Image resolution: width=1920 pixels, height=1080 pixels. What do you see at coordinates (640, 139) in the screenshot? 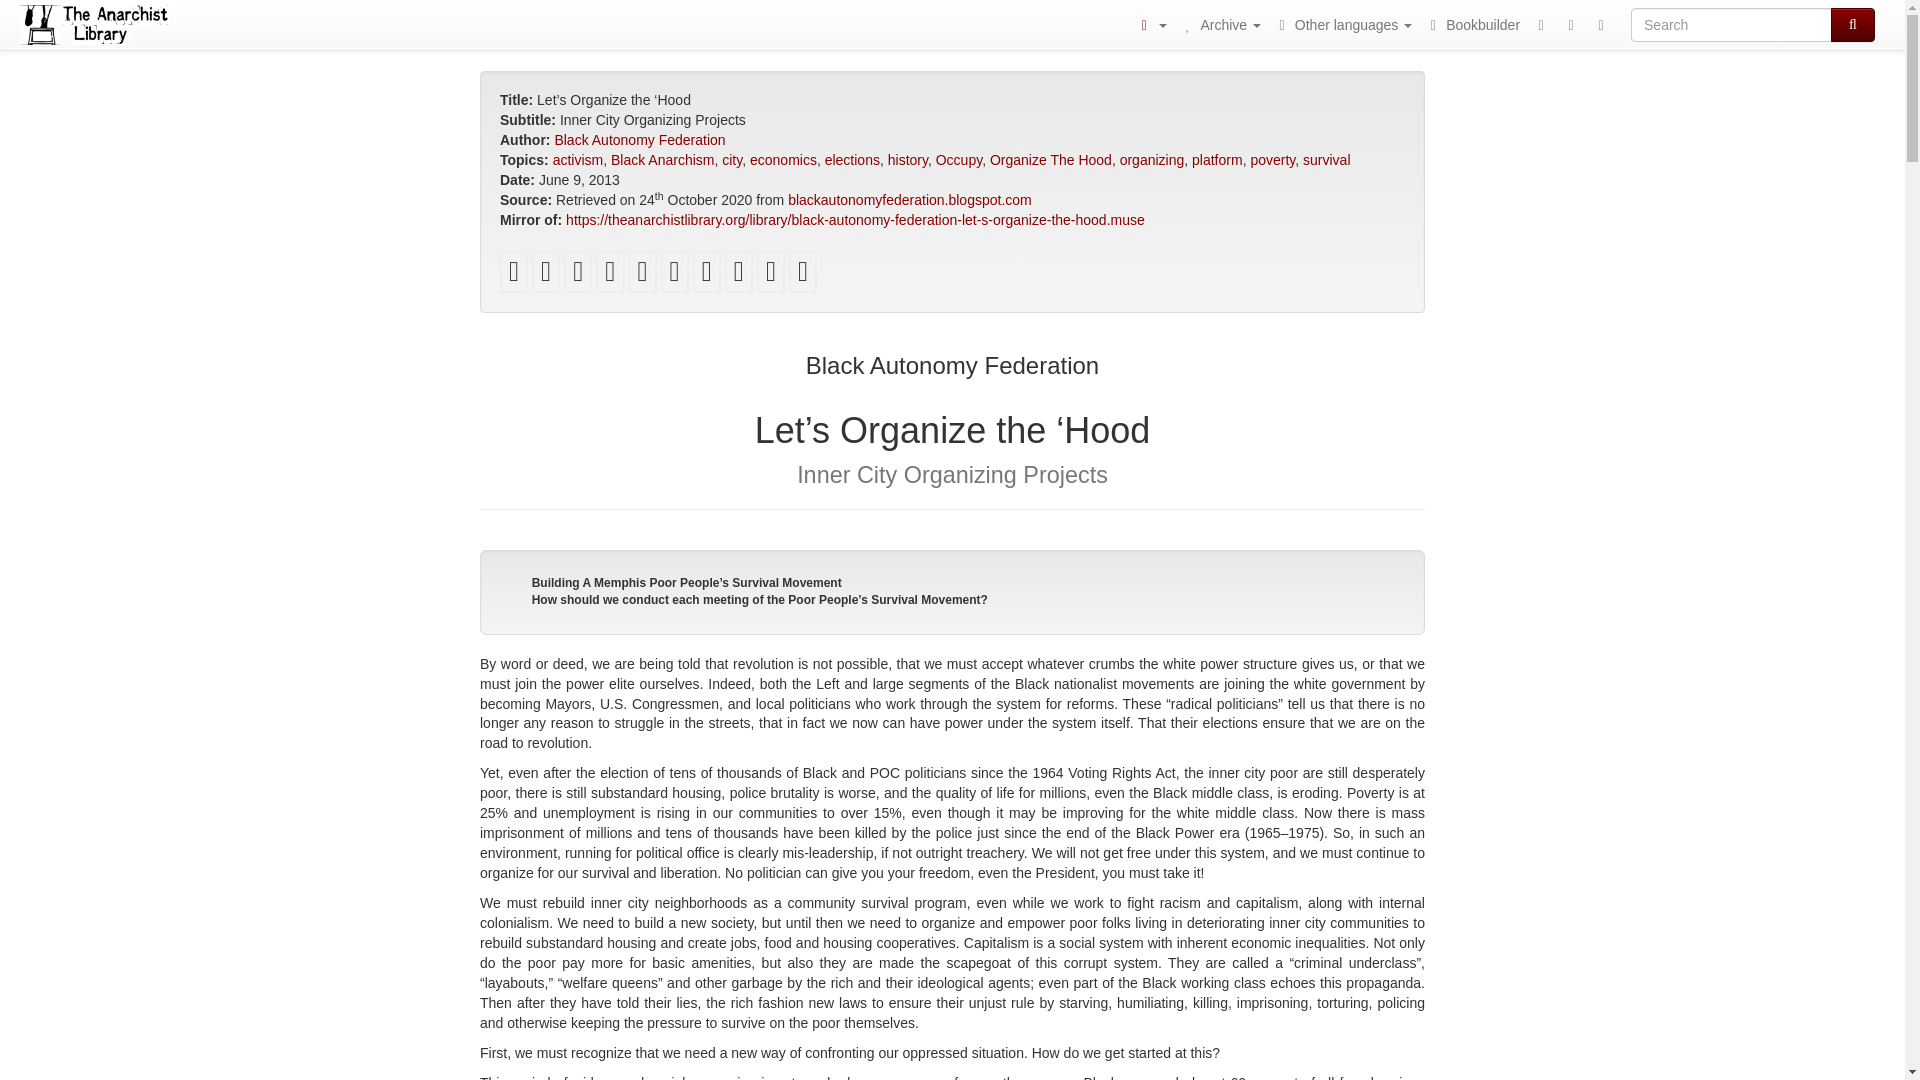
I see `Black Autonomy Federation` at bounding box center [640, 139].